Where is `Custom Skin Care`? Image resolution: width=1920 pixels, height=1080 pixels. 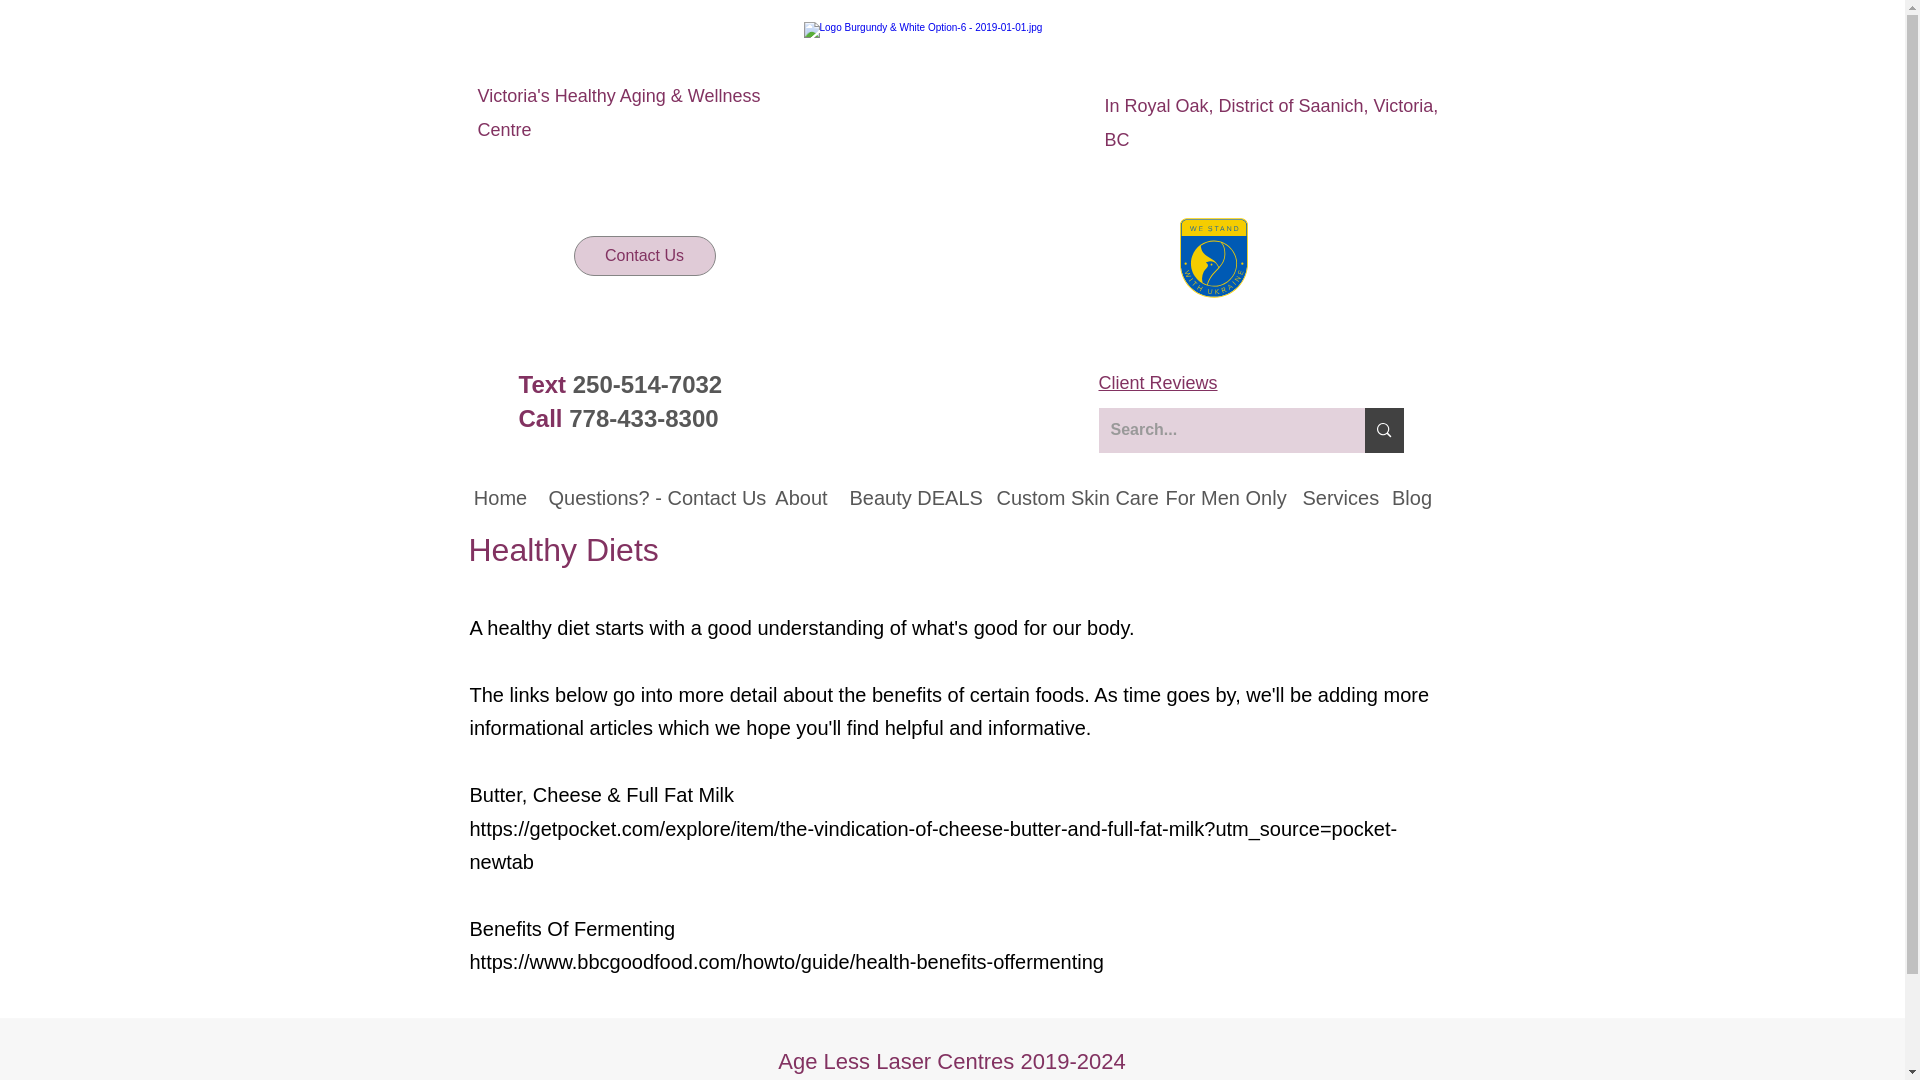
Custom Skin Care is located at coordinates (1070, 498).